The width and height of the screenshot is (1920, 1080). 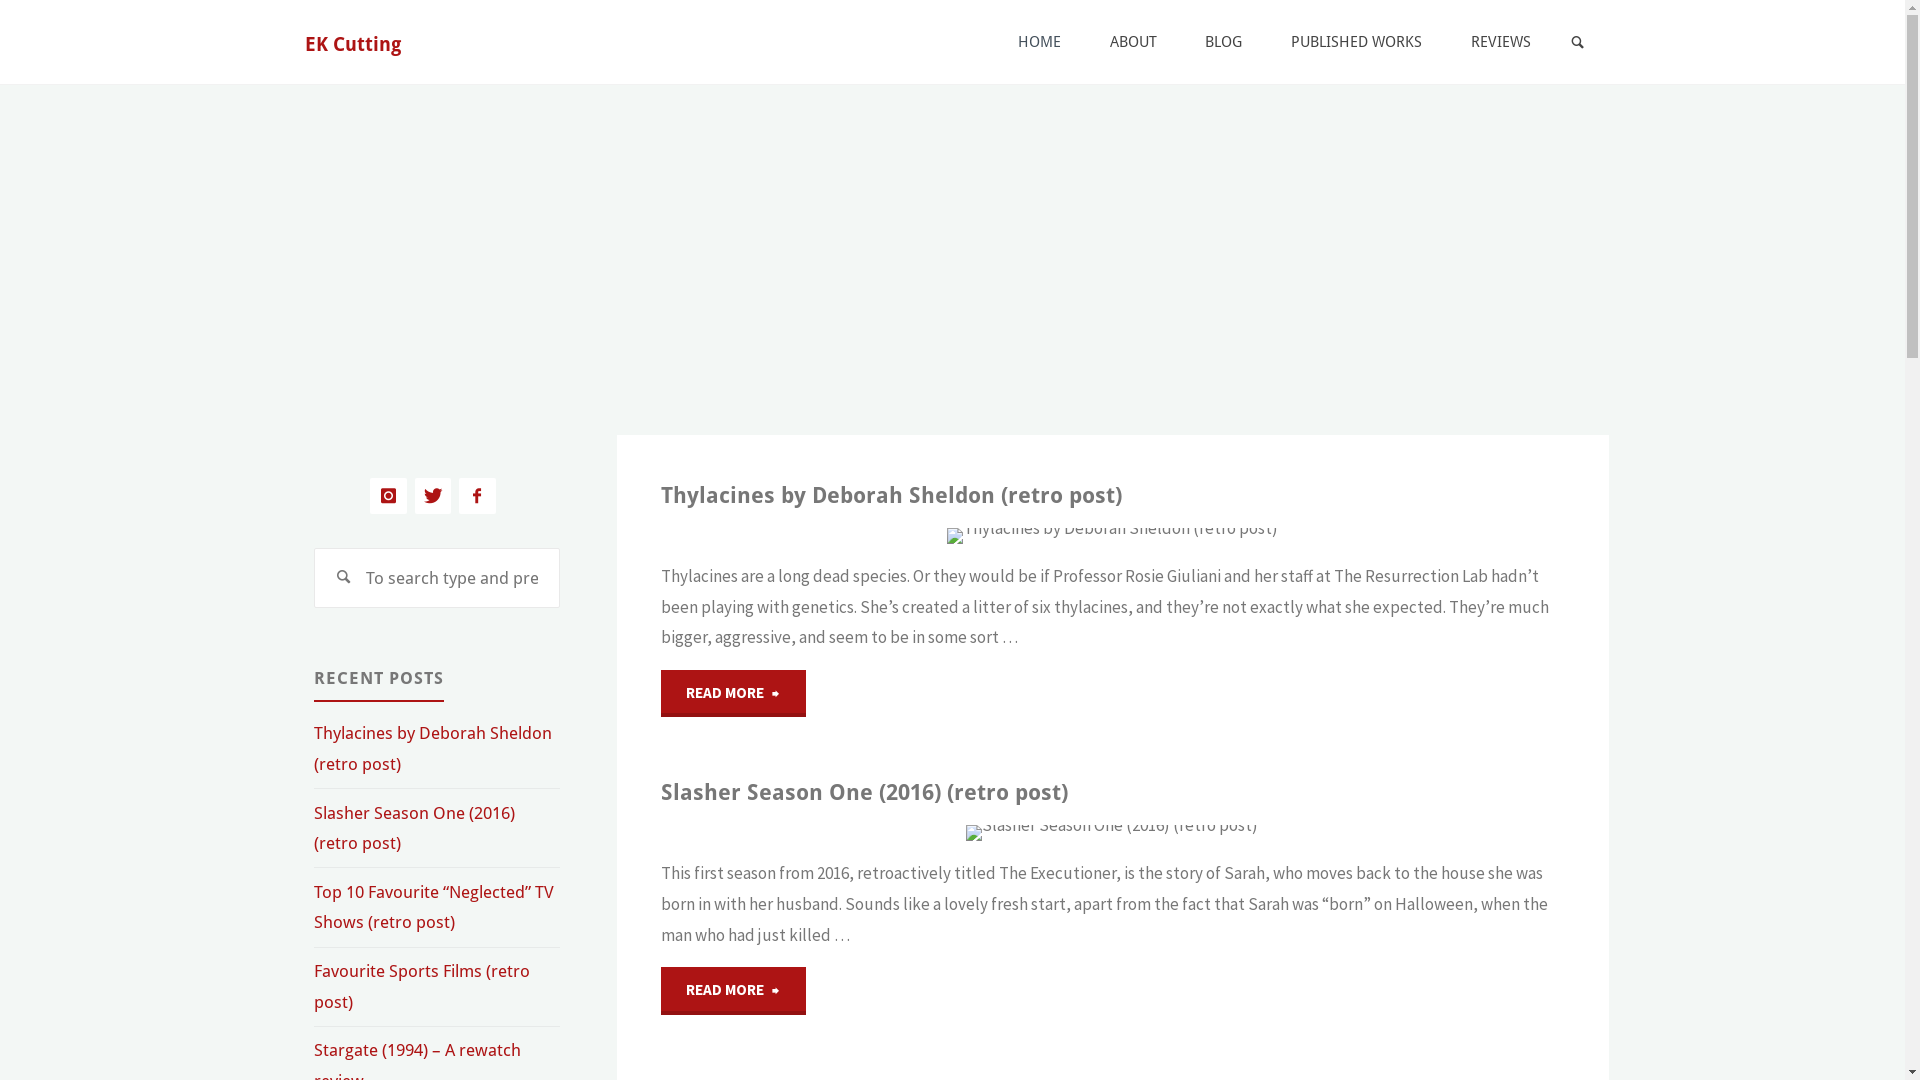 I want to click on ABOUT, so click(x=1133, y=42).